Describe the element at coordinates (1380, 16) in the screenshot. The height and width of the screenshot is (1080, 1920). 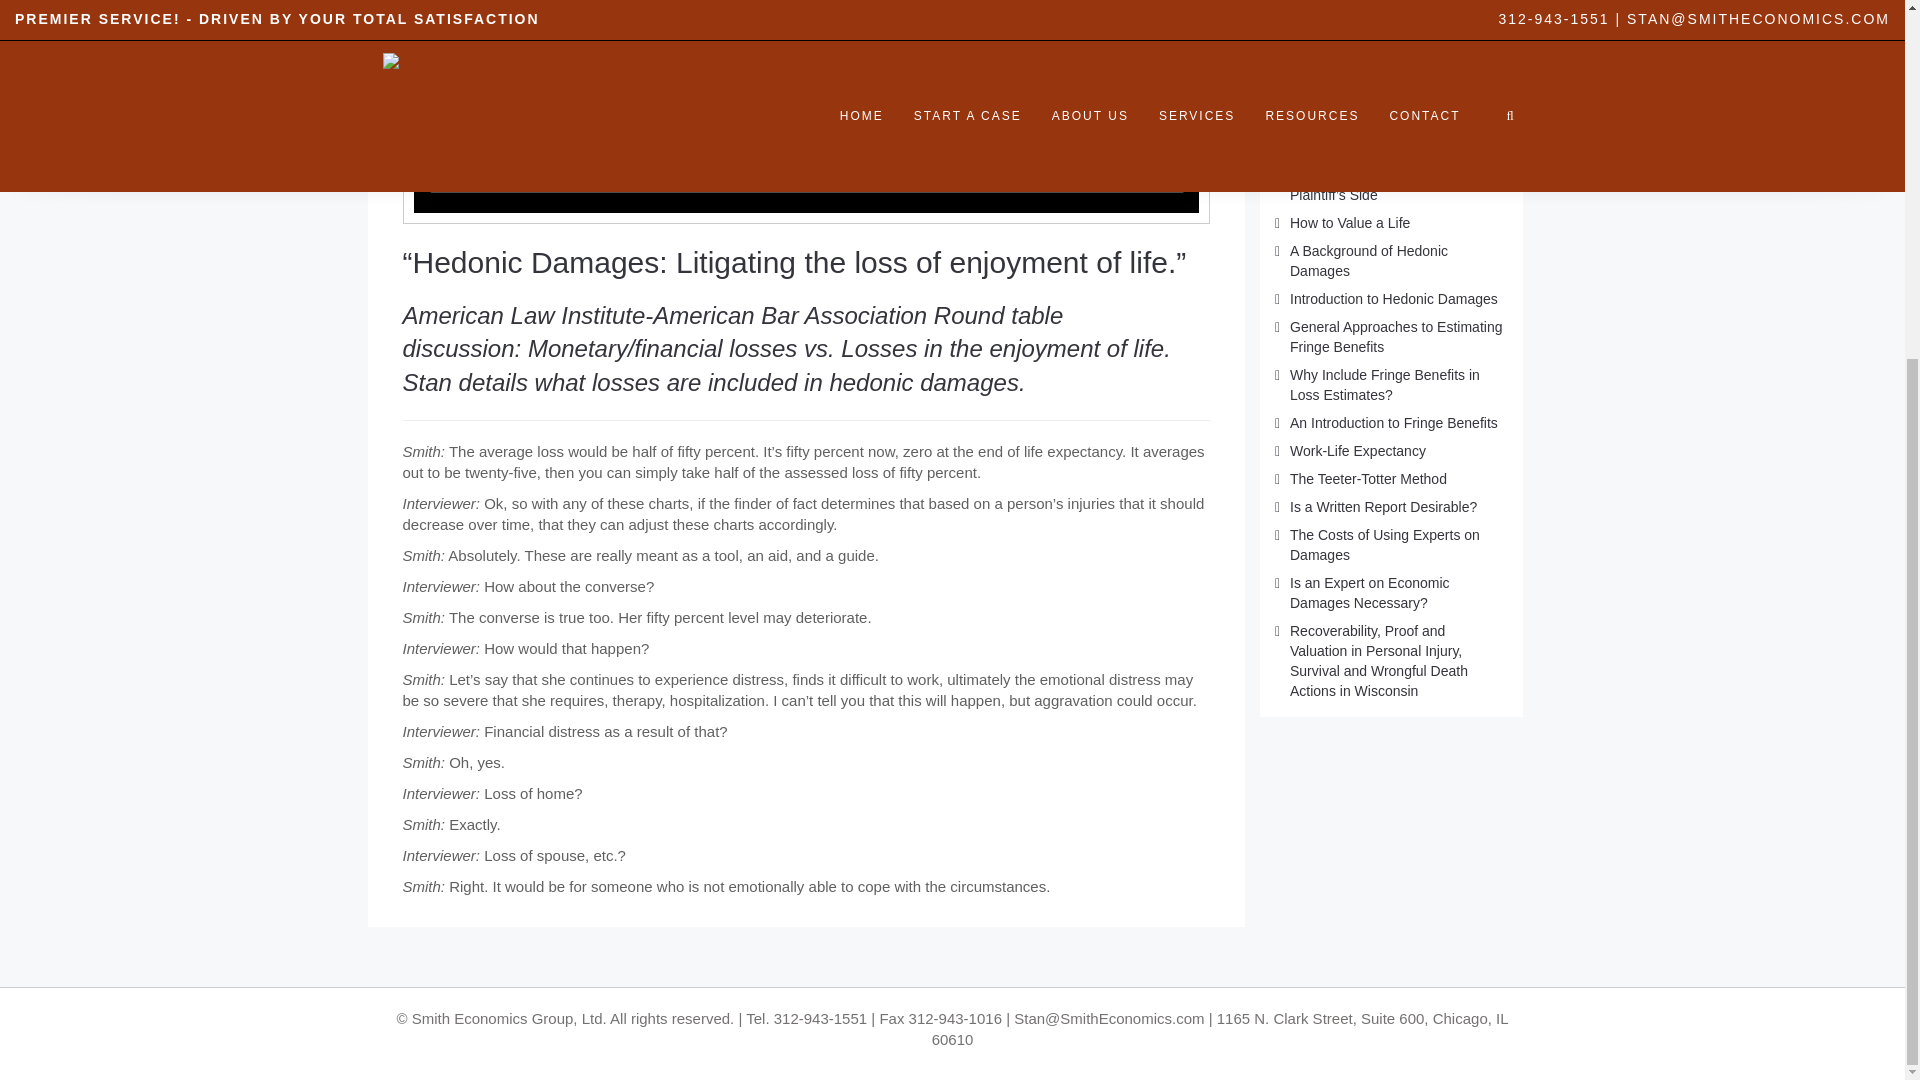
I see `Preparation for Trial: Plaintiff, Defense, and Testimony` at that location.